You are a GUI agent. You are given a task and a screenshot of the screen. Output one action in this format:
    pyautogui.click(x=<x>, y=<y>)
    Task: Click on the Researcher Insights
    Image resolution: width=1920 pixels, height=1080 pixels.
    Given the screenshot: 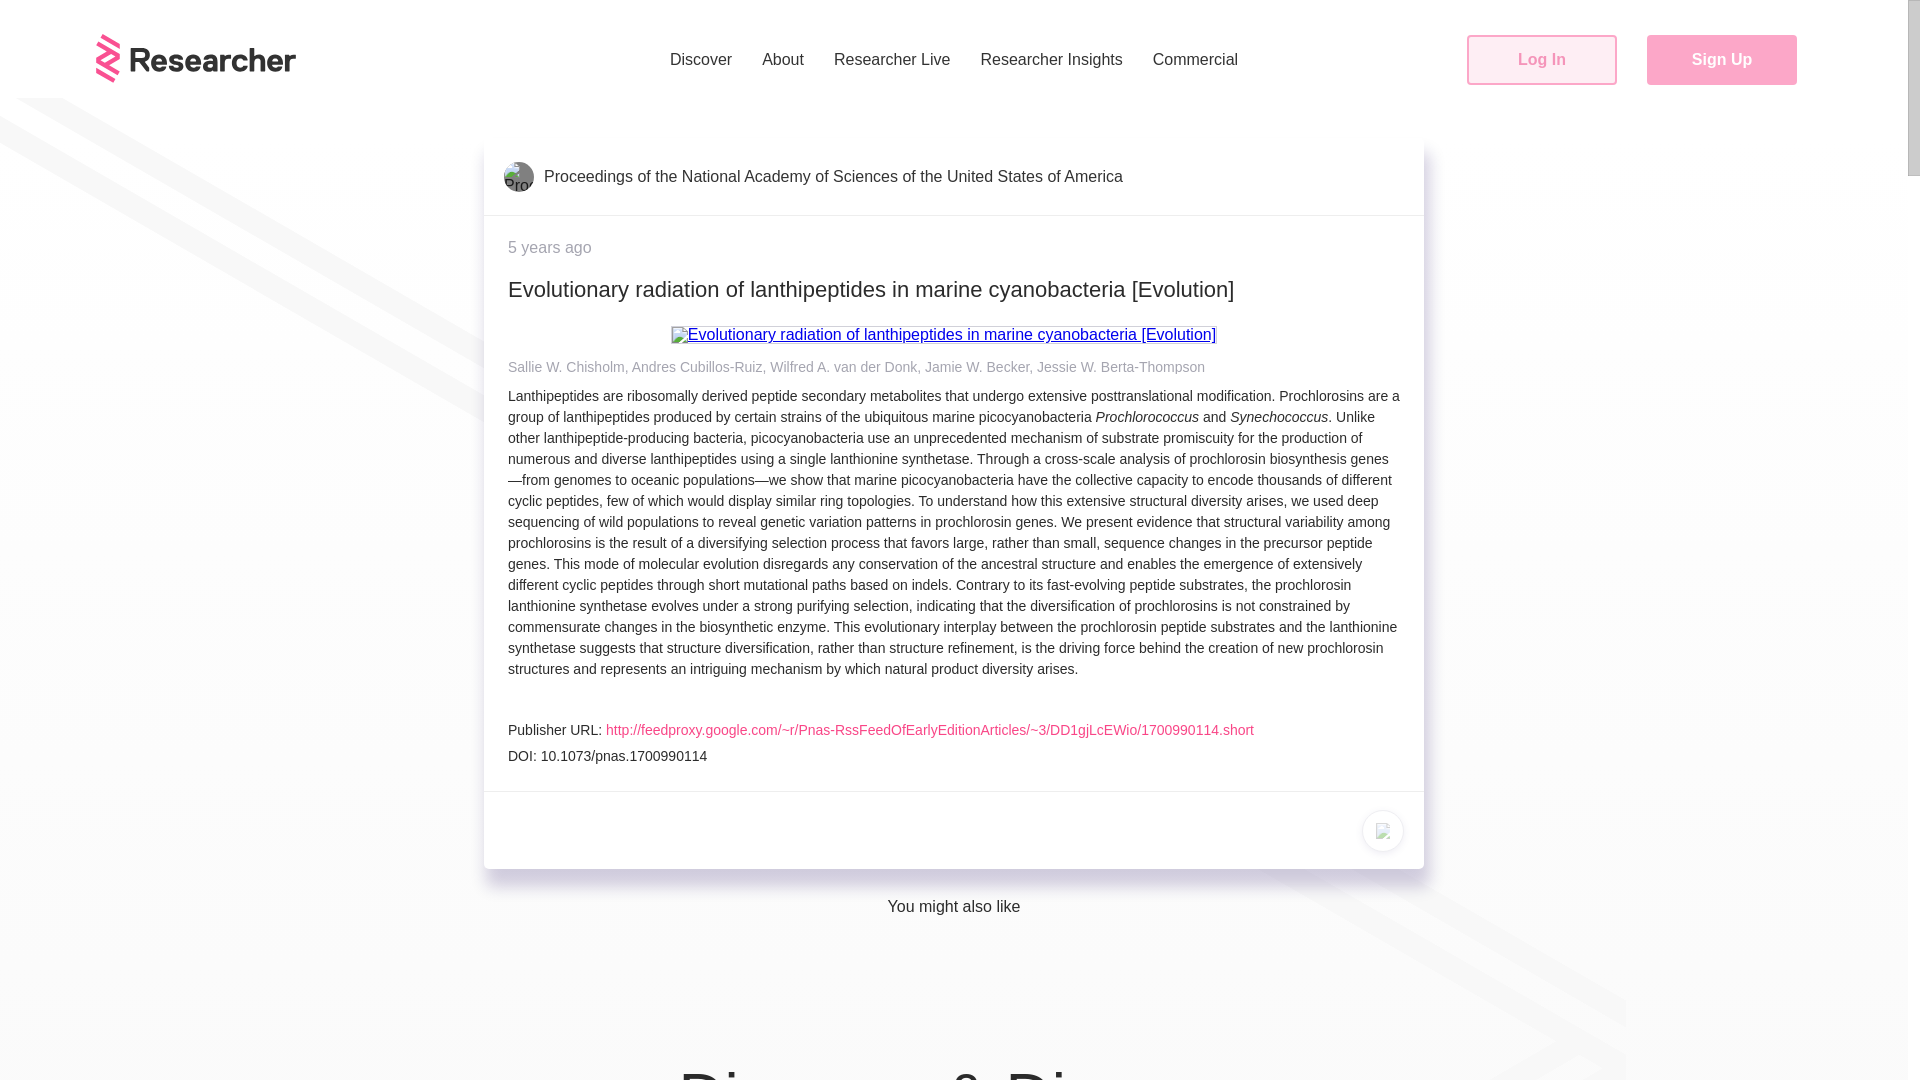 What is the action you would take?
    pyautogui.click(x=1051, y=60)
    